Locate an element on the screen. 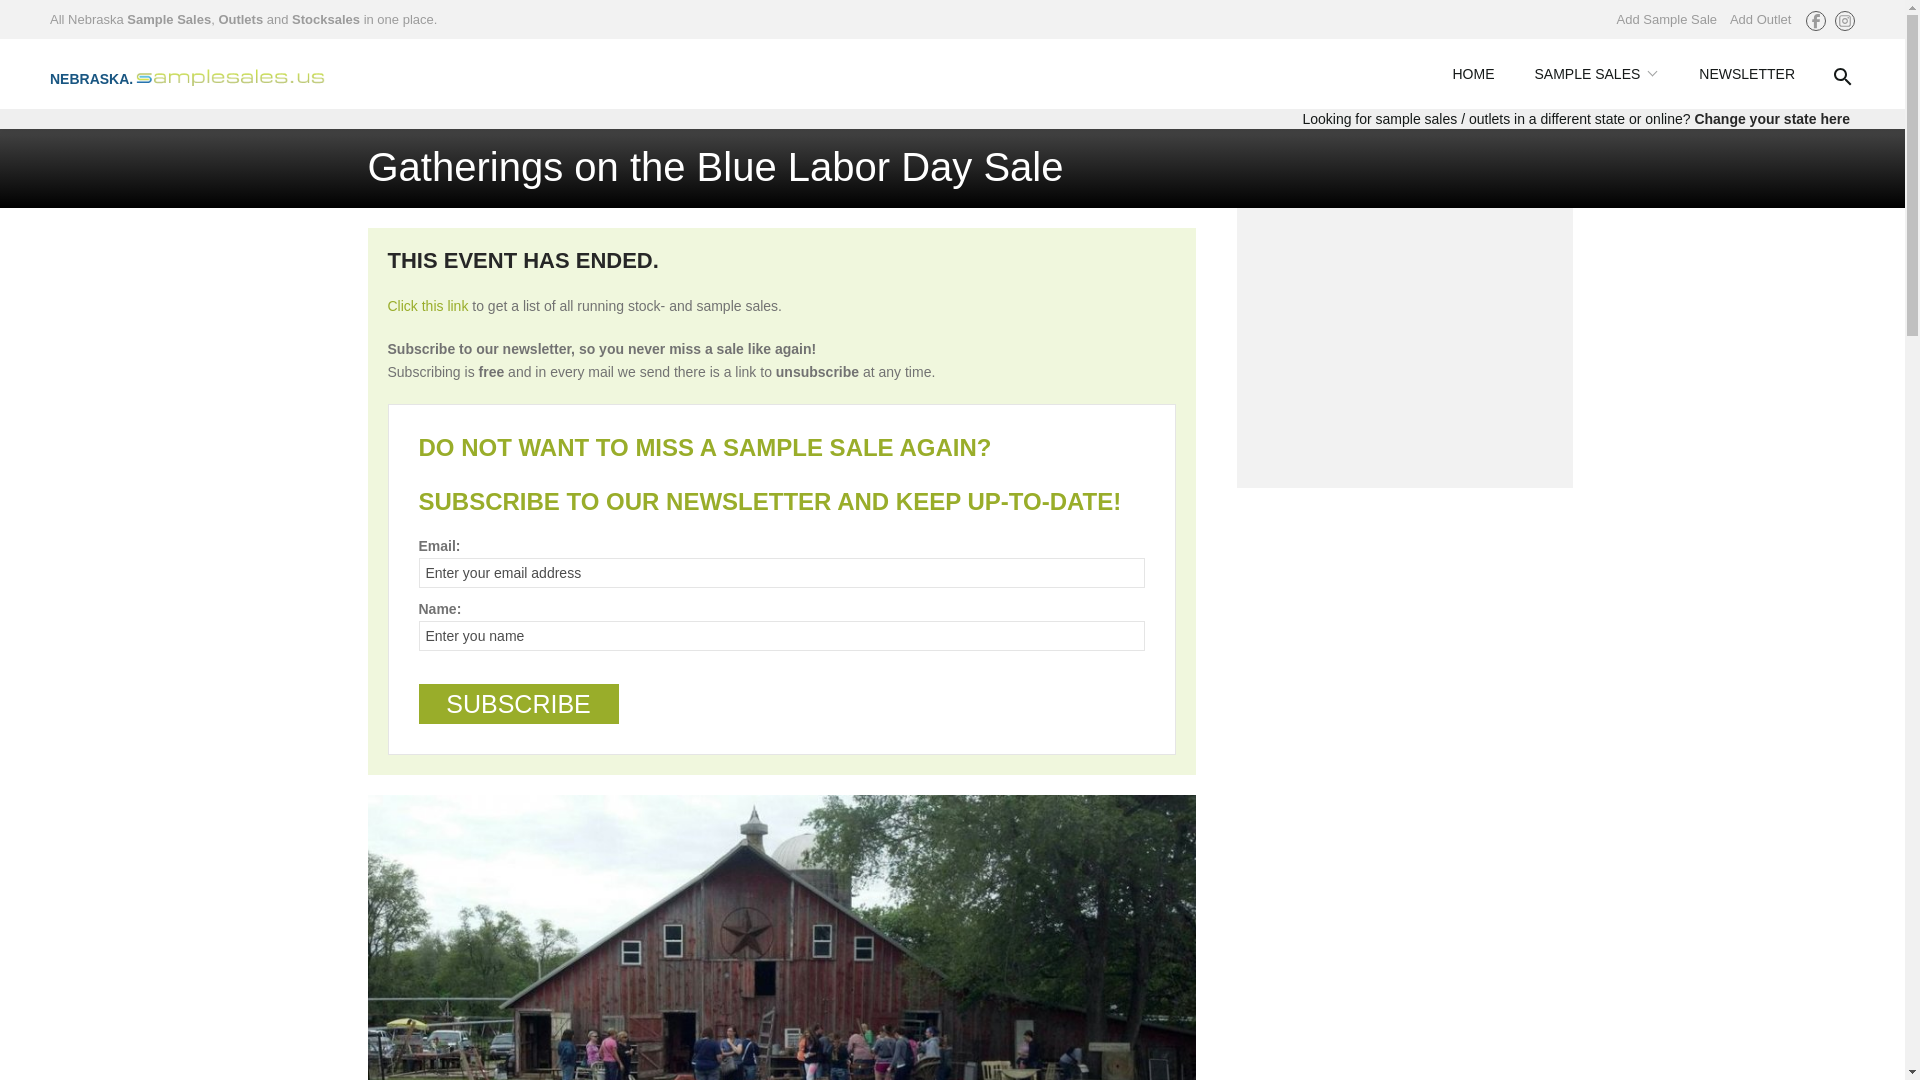 The height and width of the screenshot is (1080, 1920). Enter you name is located at coordinates (781, 636).